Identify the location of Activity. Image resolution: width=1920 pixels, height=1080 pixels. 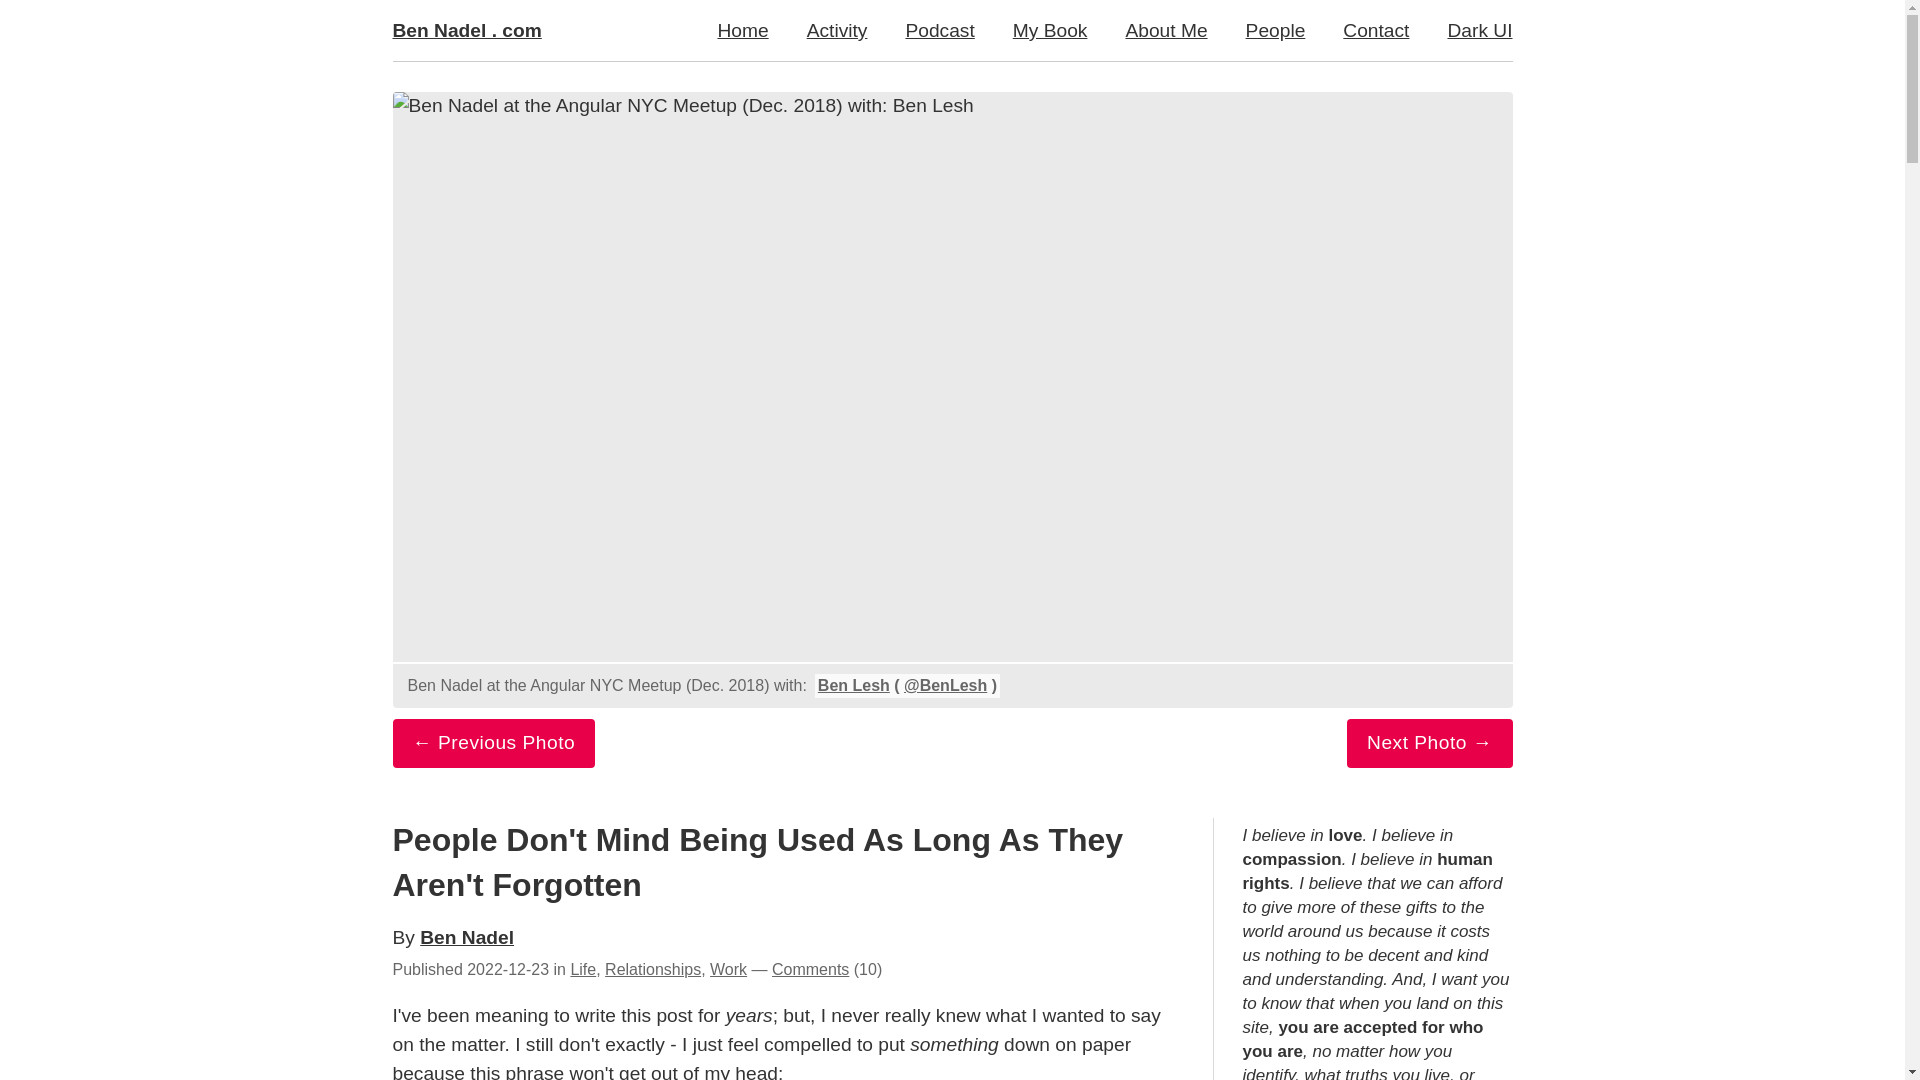
(837, 30).